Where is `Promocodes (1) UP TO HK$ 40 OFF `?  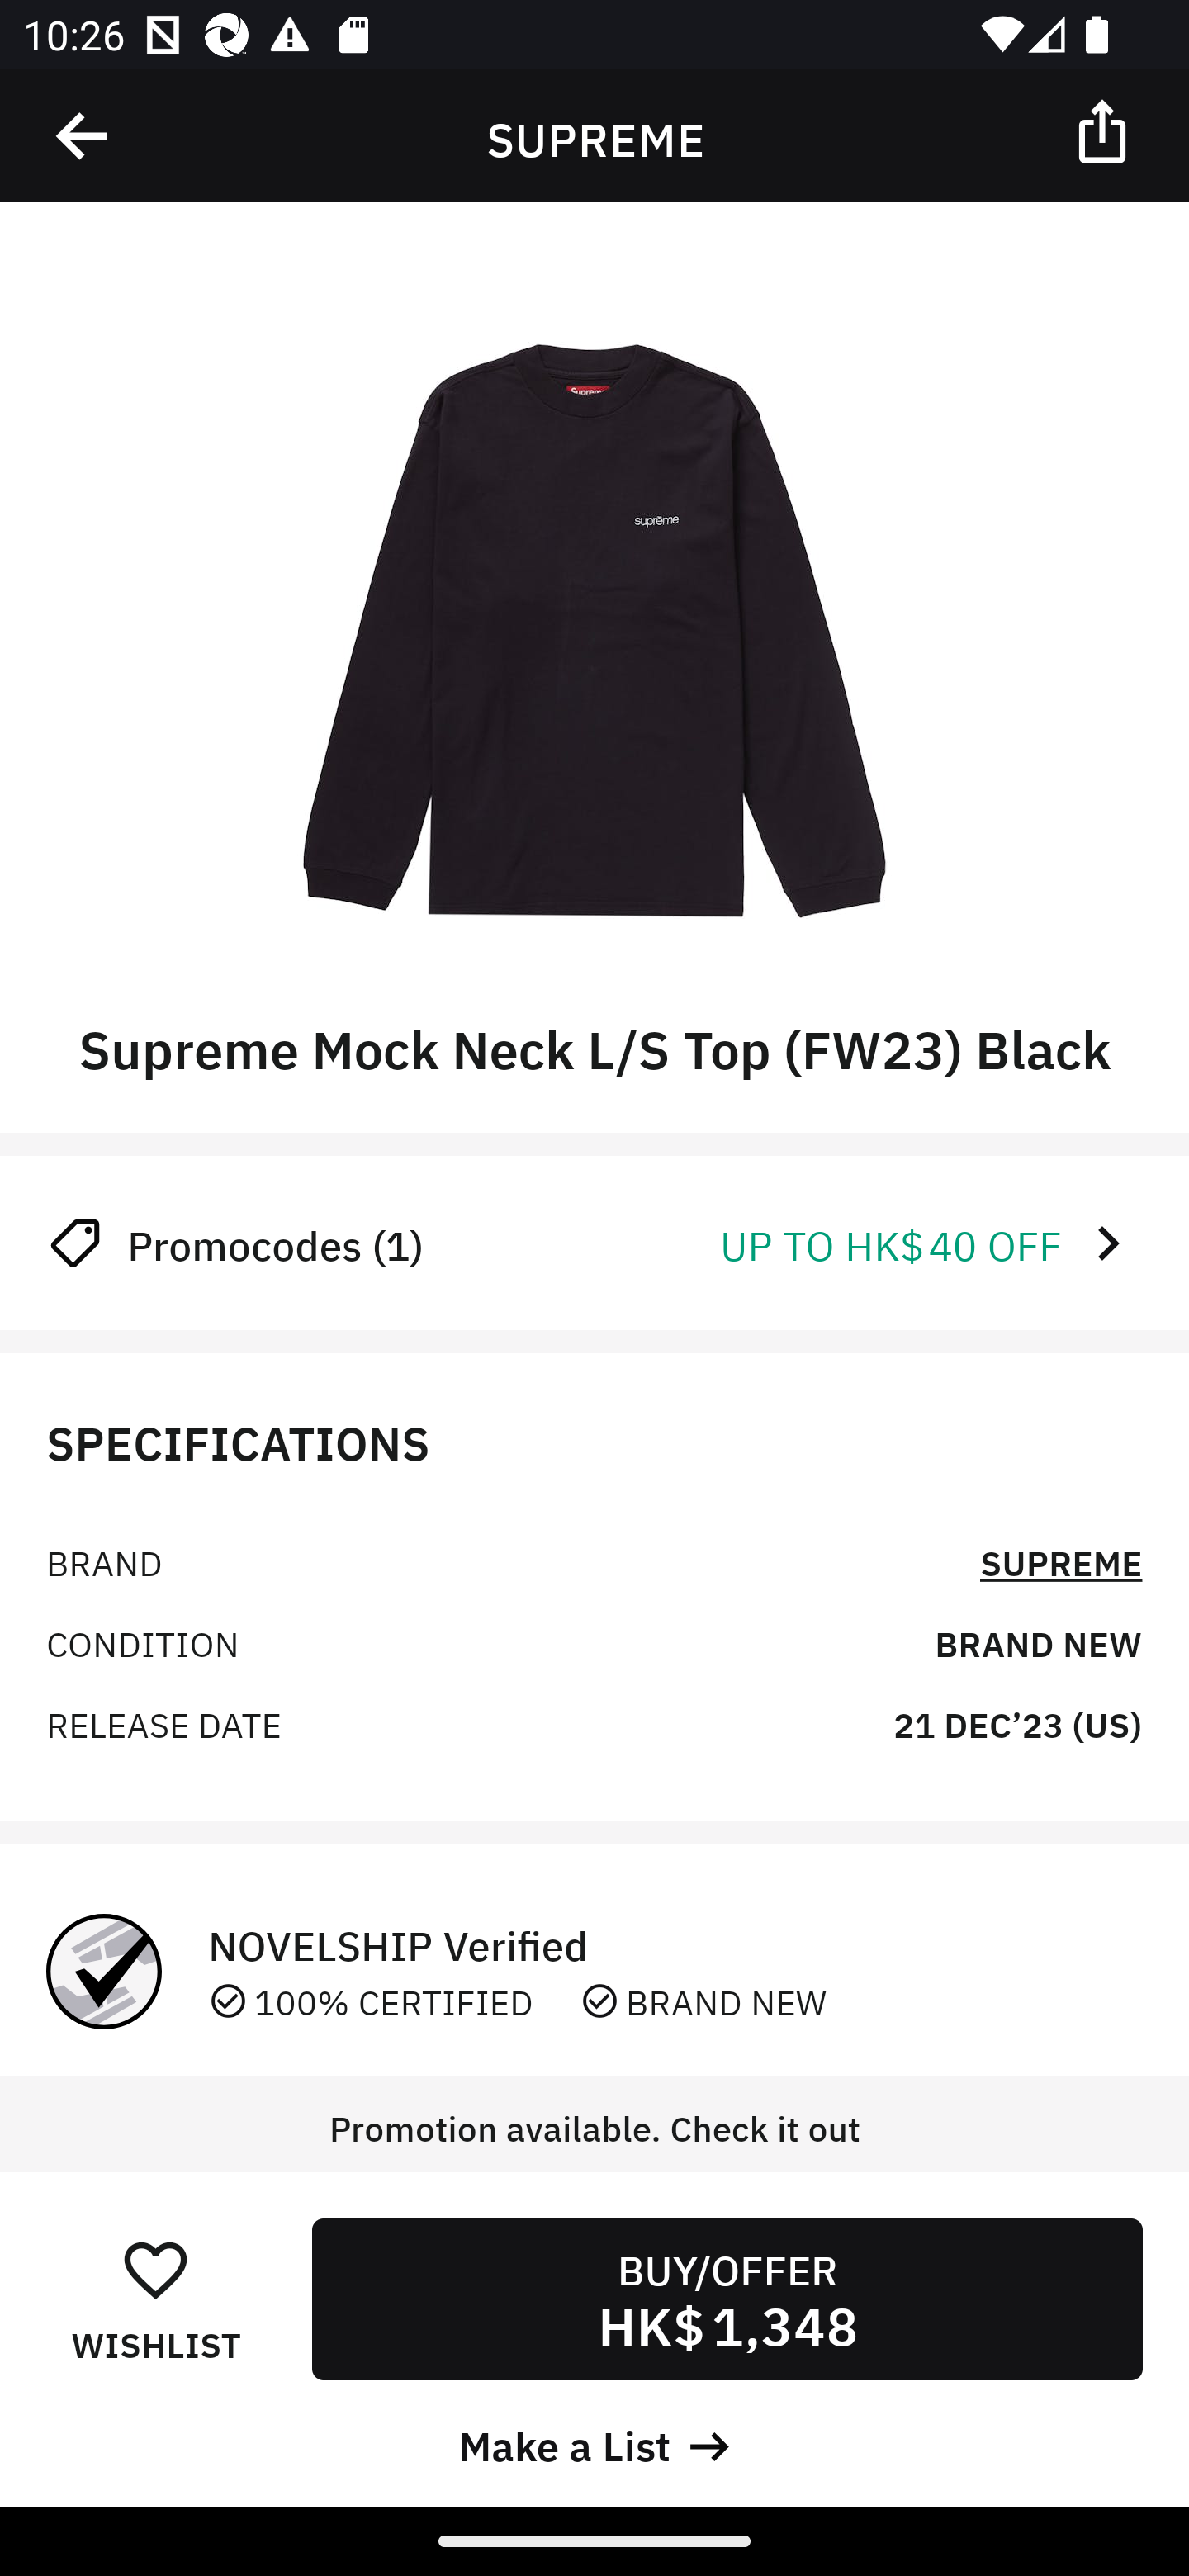 Promocodes (1) UP TO HK$ 40 OFF  is located at coordinates (594, 1243).